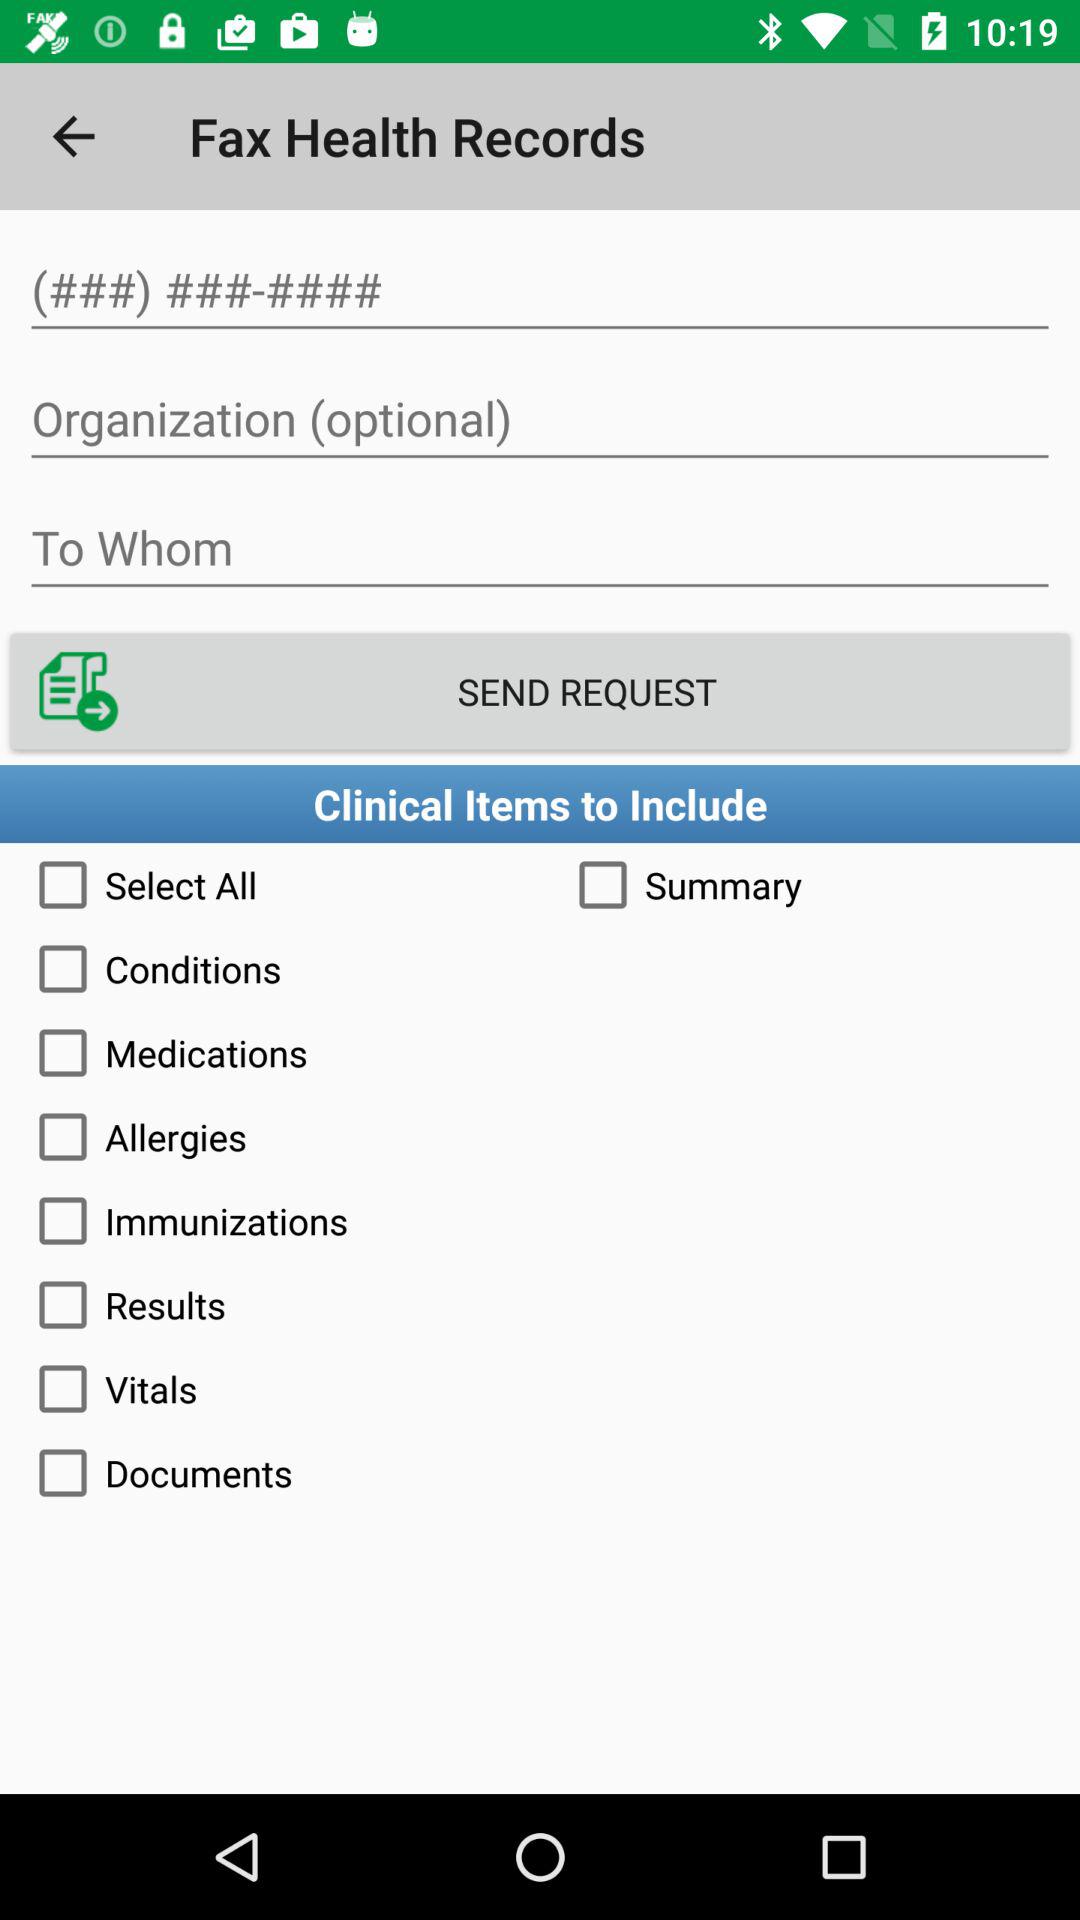 This screenshot has height=1920, width=1080. I want to click on swipe until the immunizations icon, so click(540, 1220).